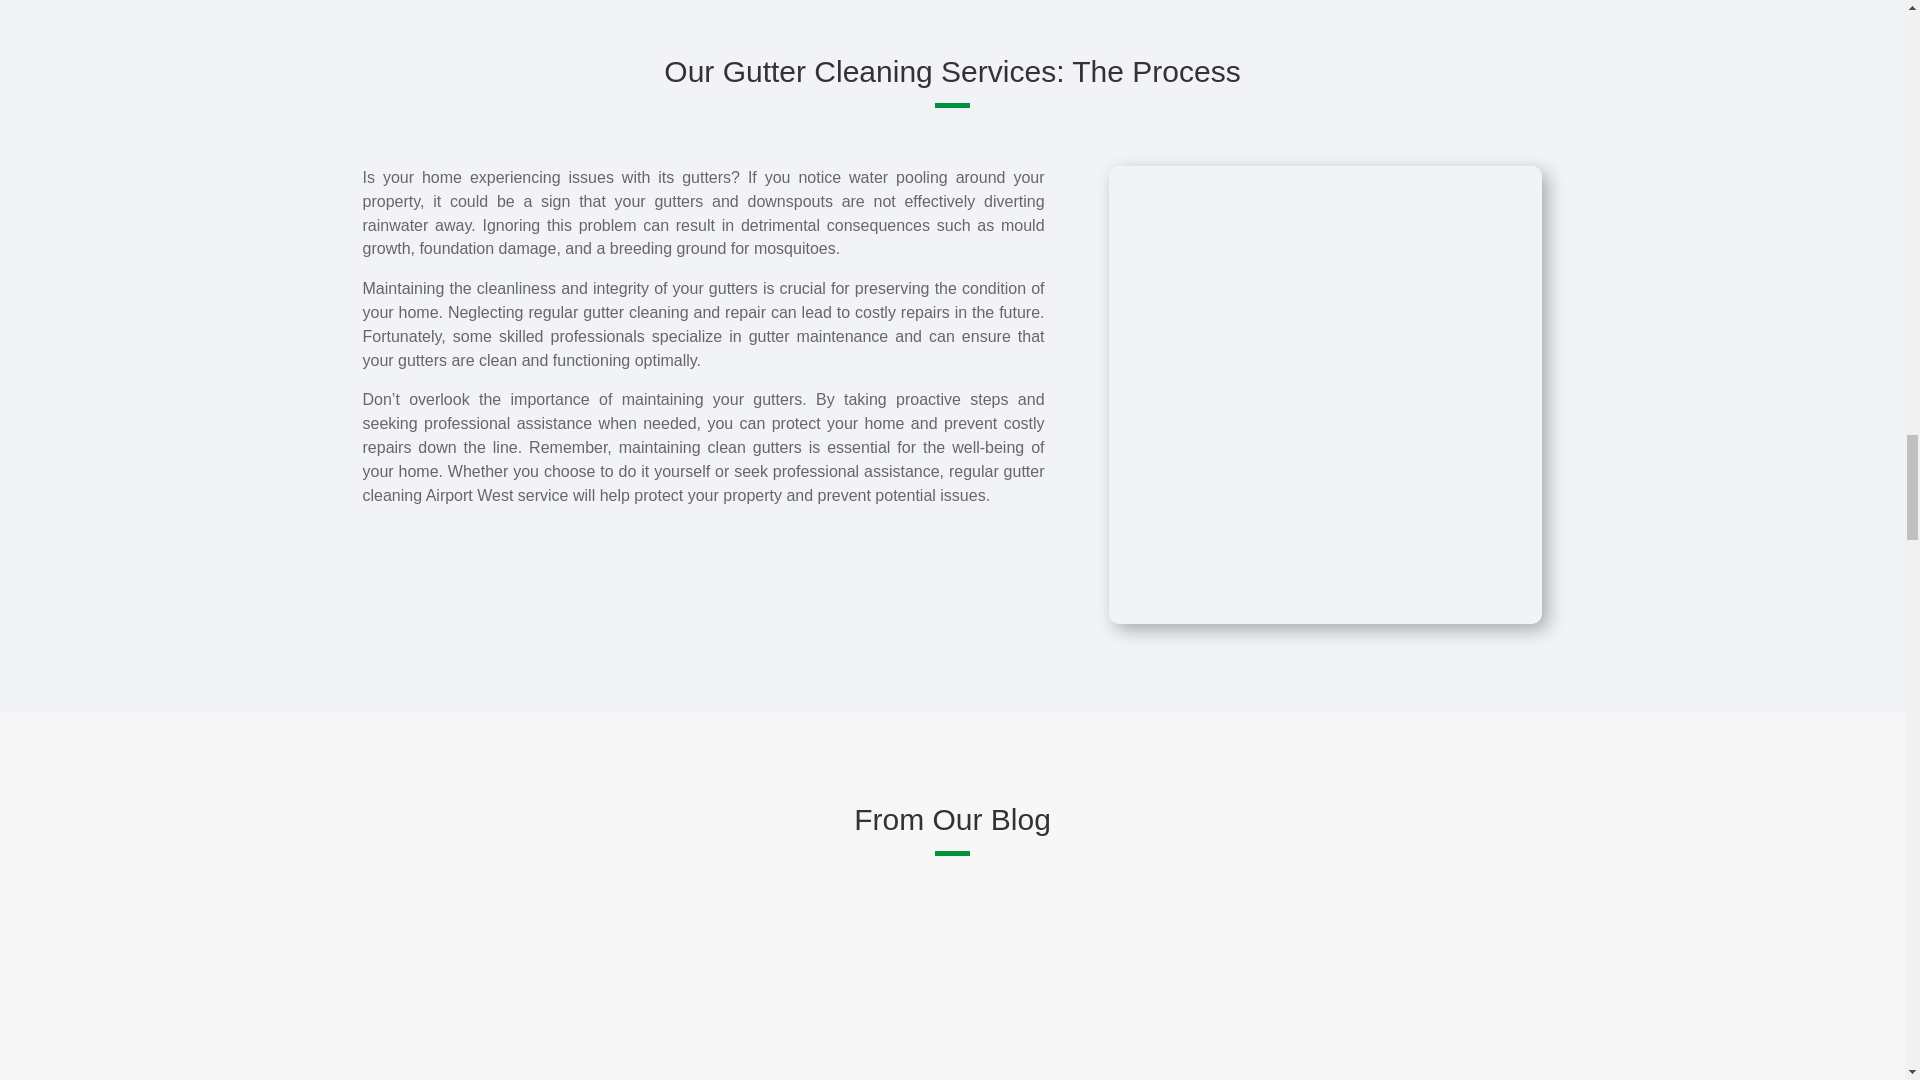 This screenshot has height=1080, width=1920. I want to click on gutter after 1-min, so click(1349, 146).